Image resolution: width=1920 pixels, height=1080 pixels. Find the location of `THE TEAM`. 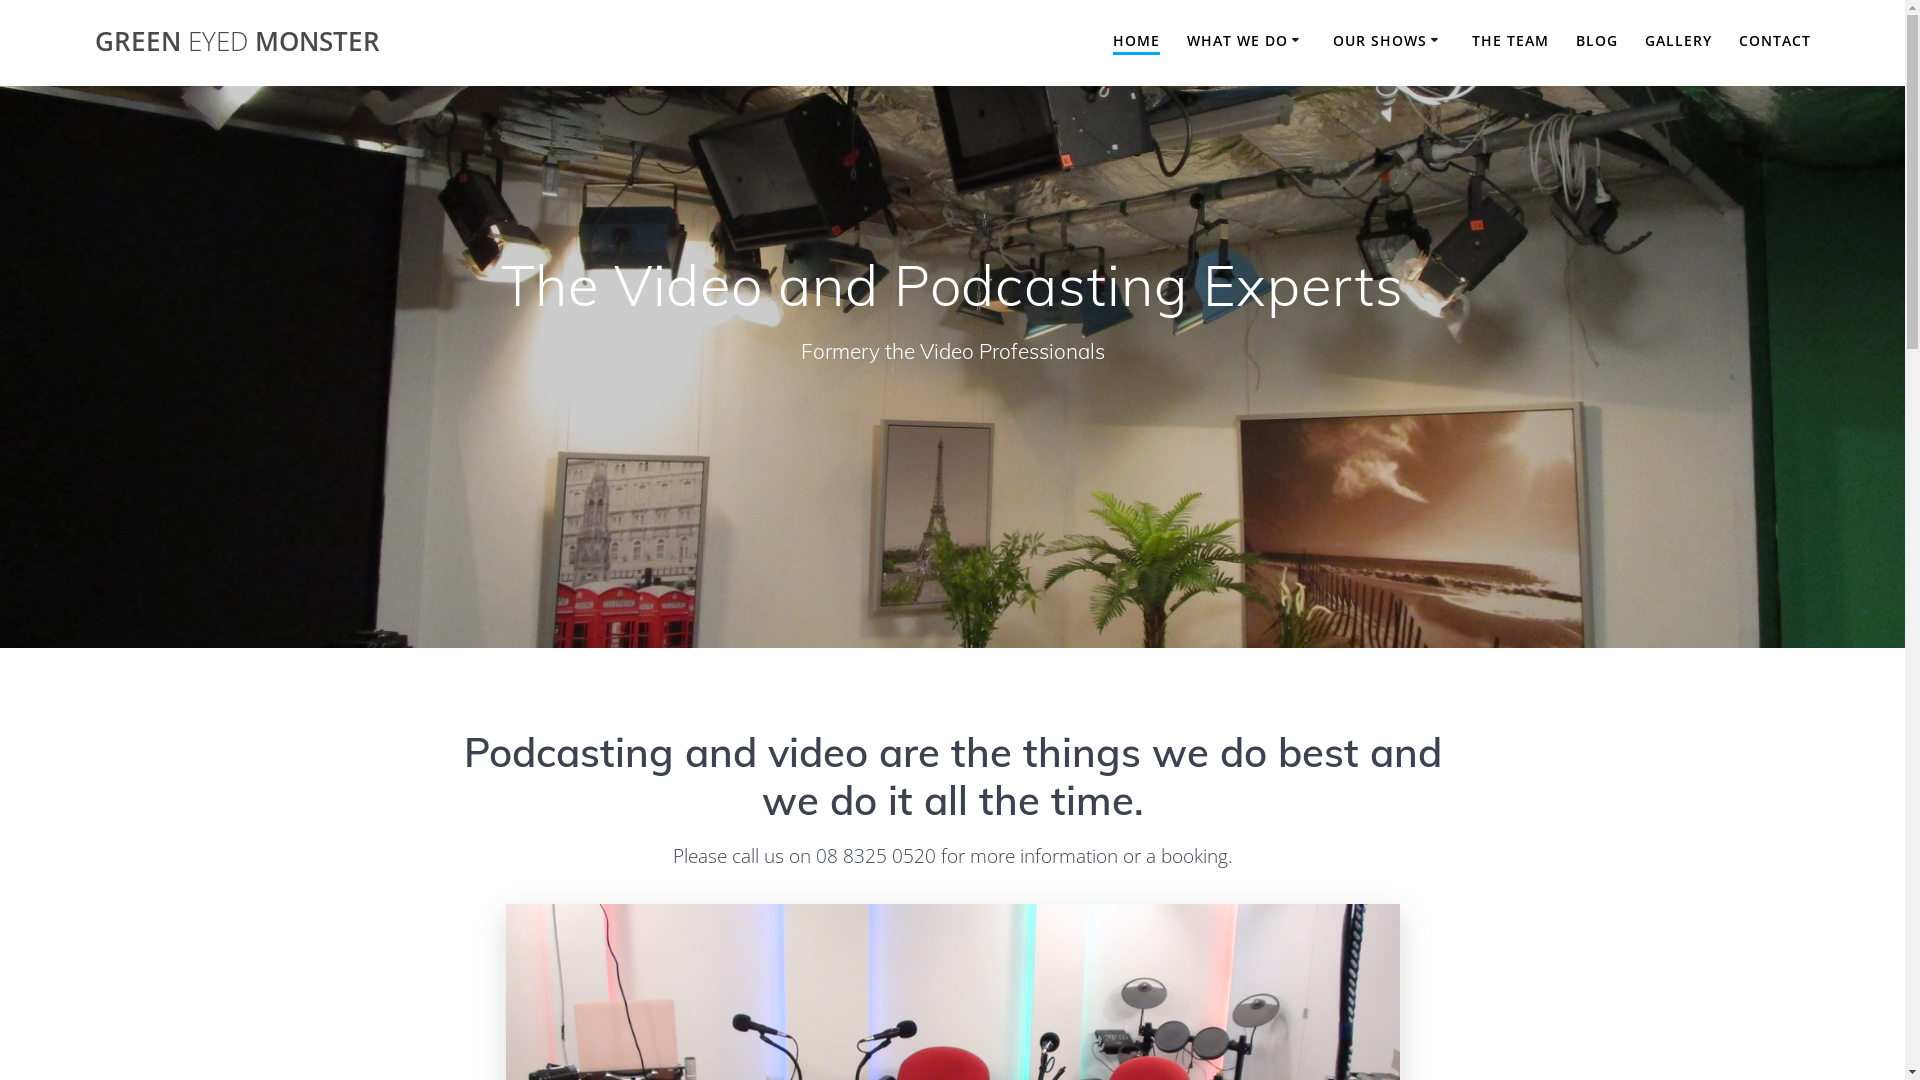

THE TEAM is located at coordinates (1510, 42).